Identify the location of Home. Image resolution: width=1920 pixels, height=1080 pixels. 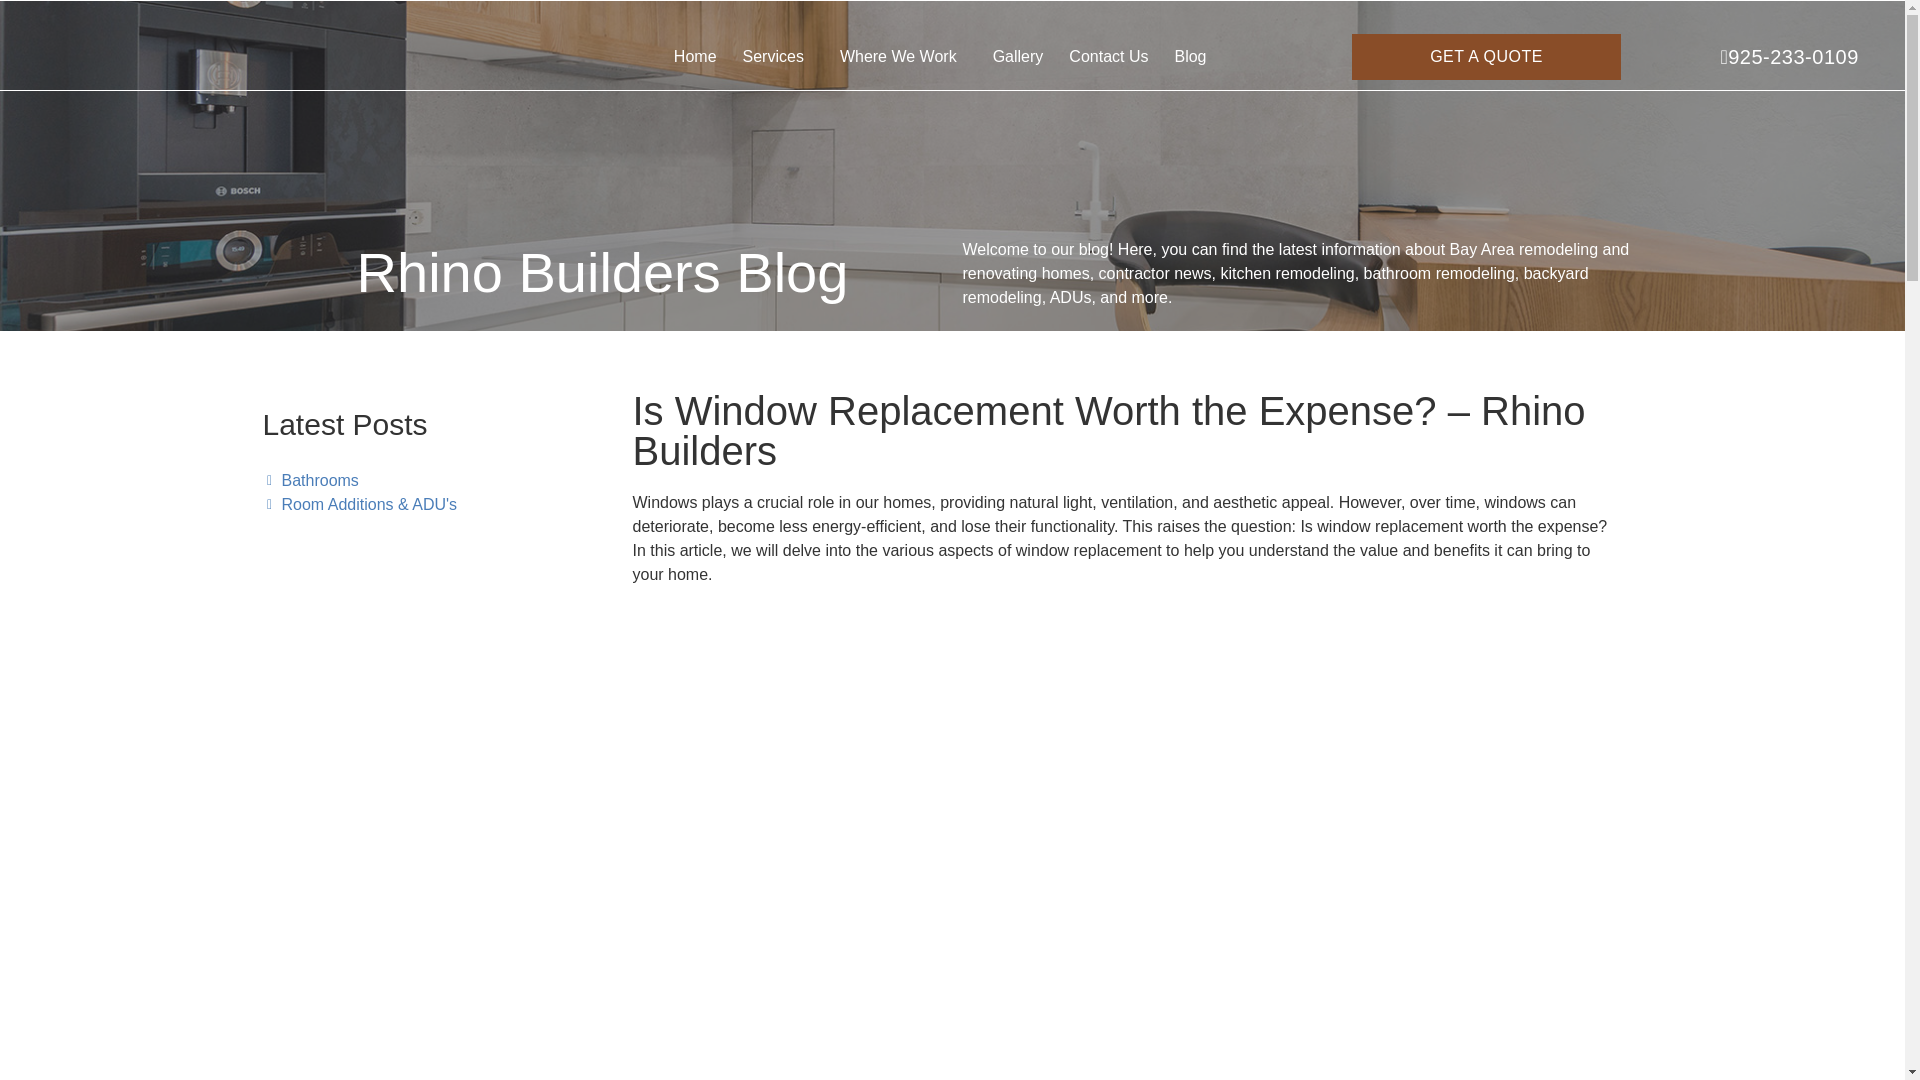
(694, 56).